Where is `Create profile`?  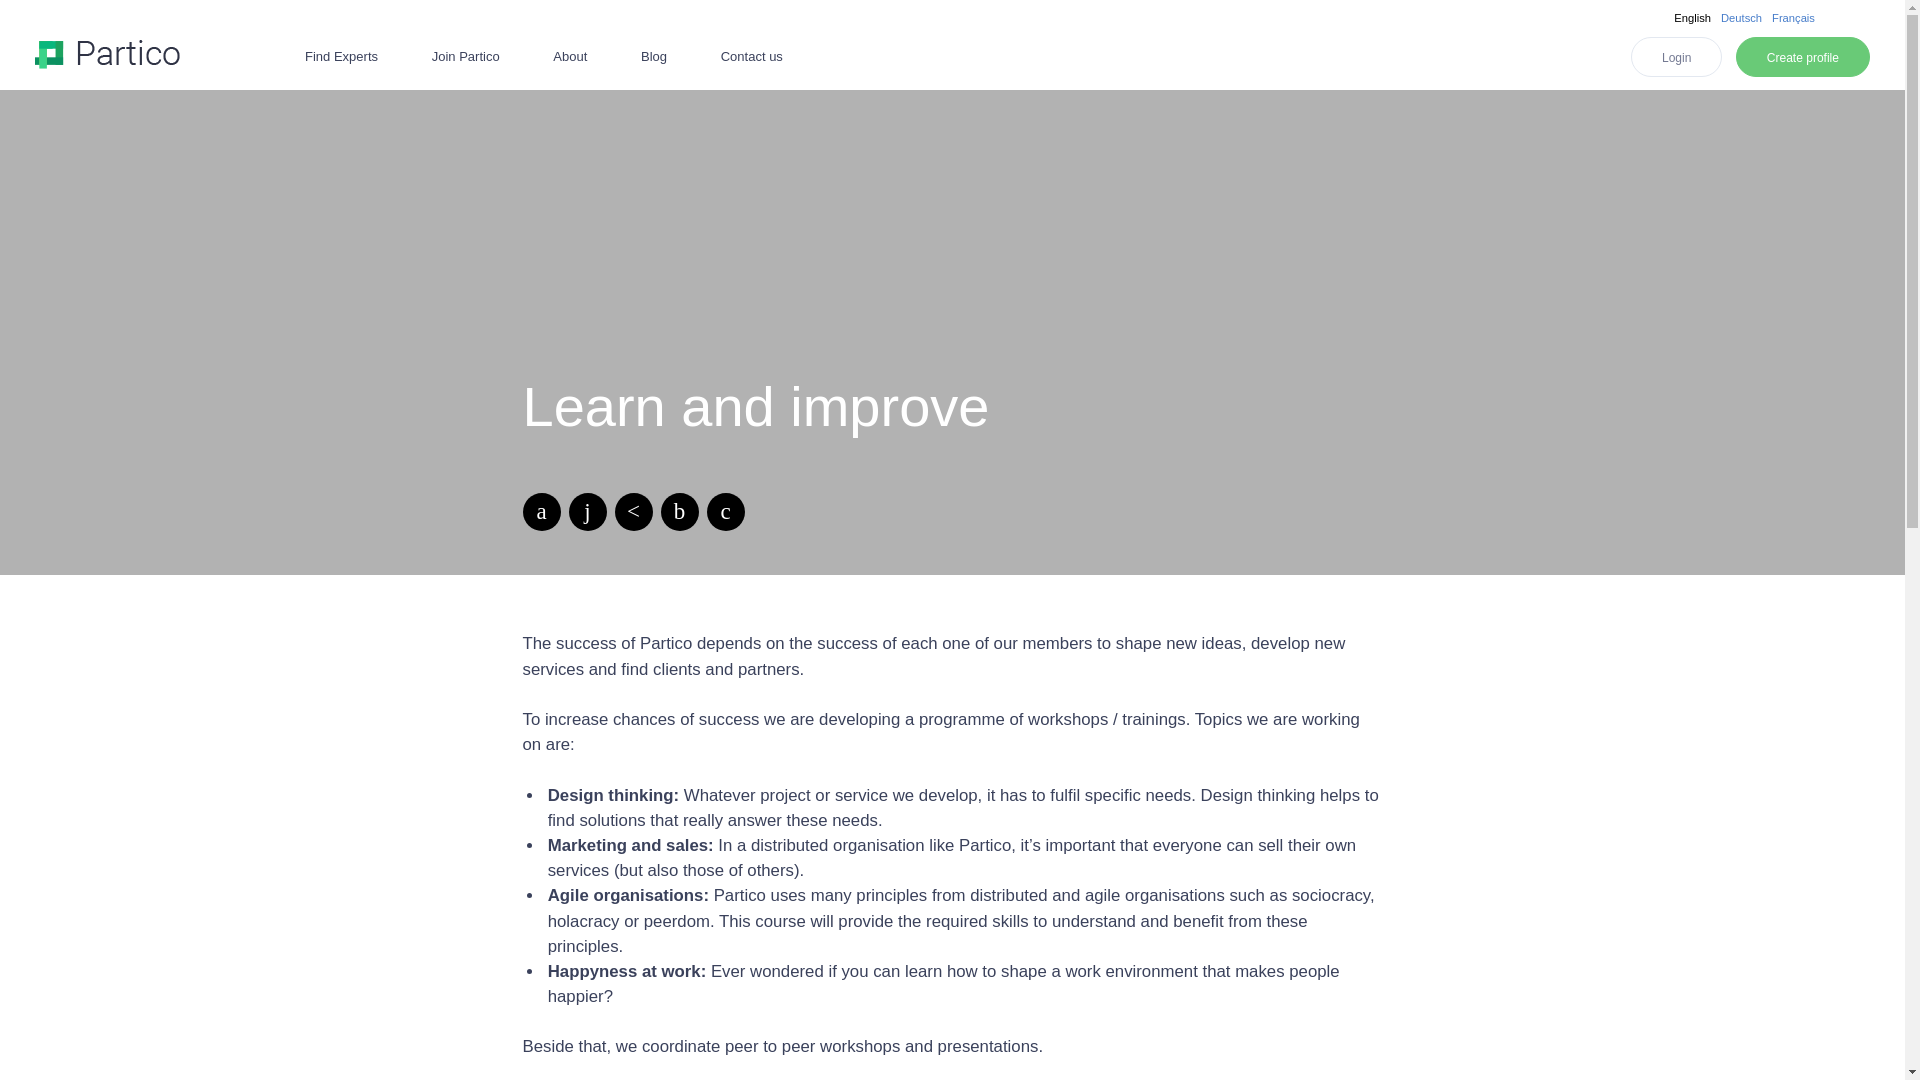 Create profile is located at coordinates (1802, 56).